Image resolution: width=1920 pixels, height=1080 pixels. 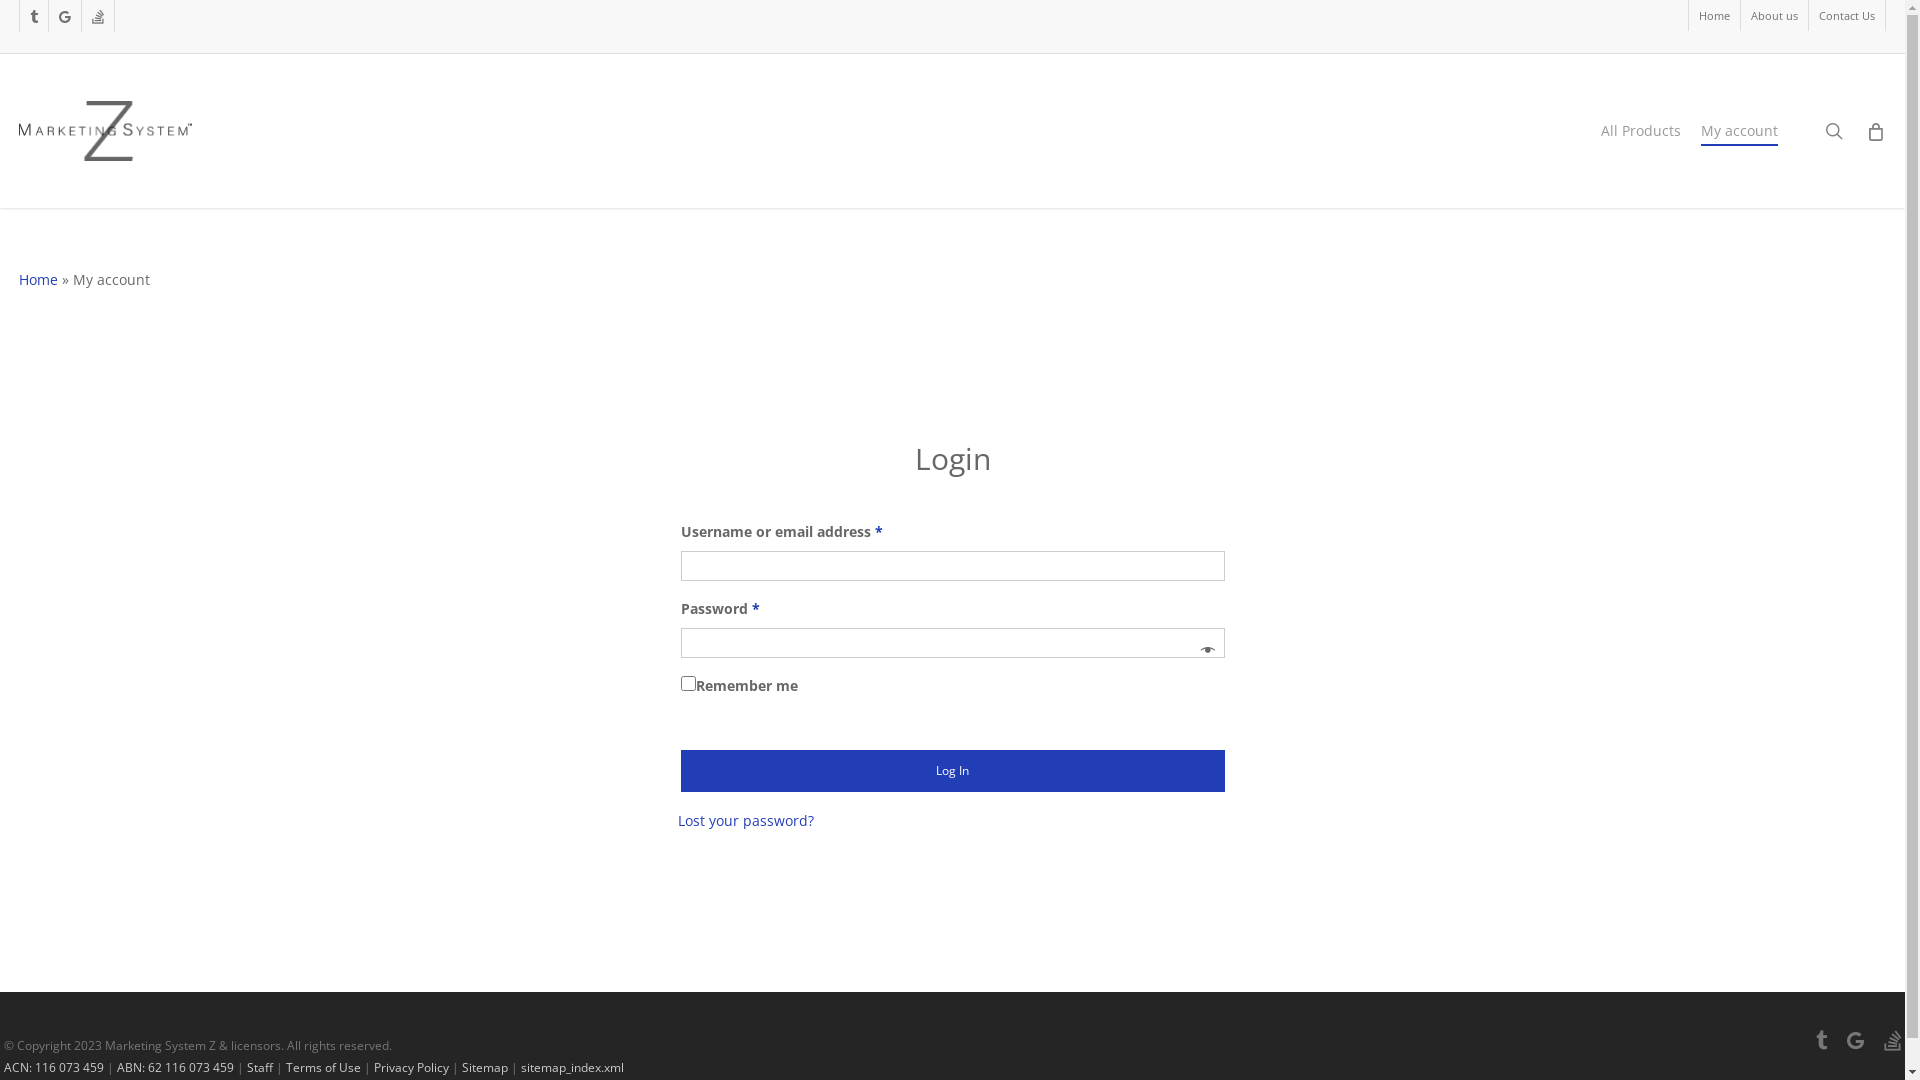 I want to click on About us, so click(x=1774, y=16).